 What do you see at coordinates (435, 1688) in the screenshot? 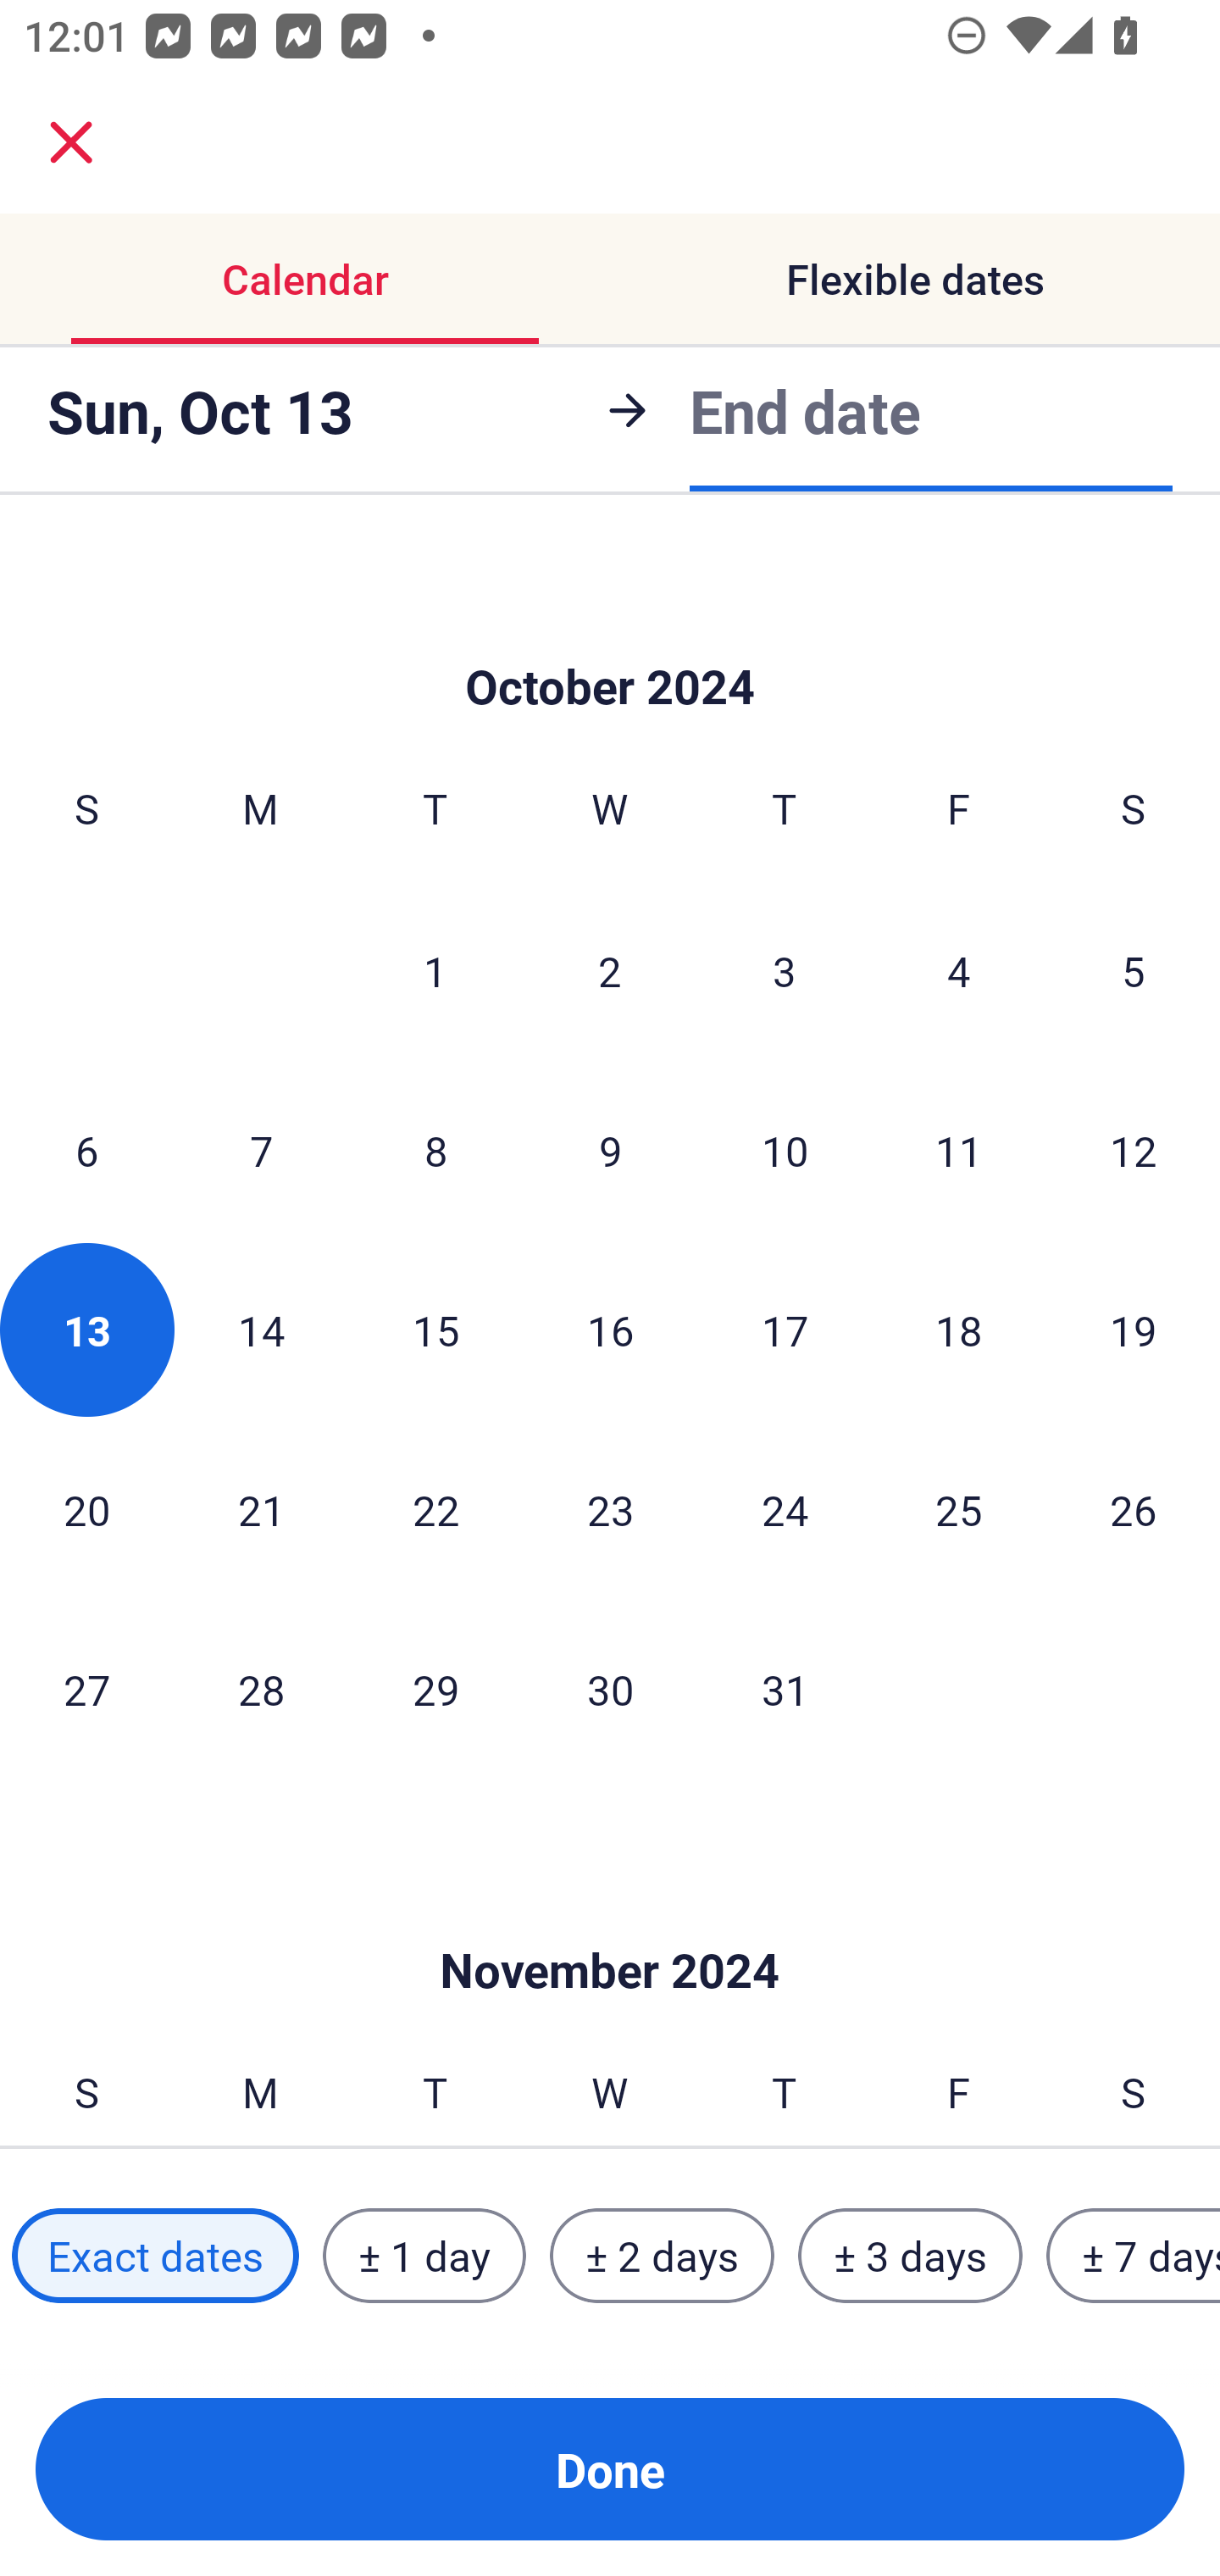
I see `29 Tuesday, October 29, 2024` at bounding box center [435, 1688].